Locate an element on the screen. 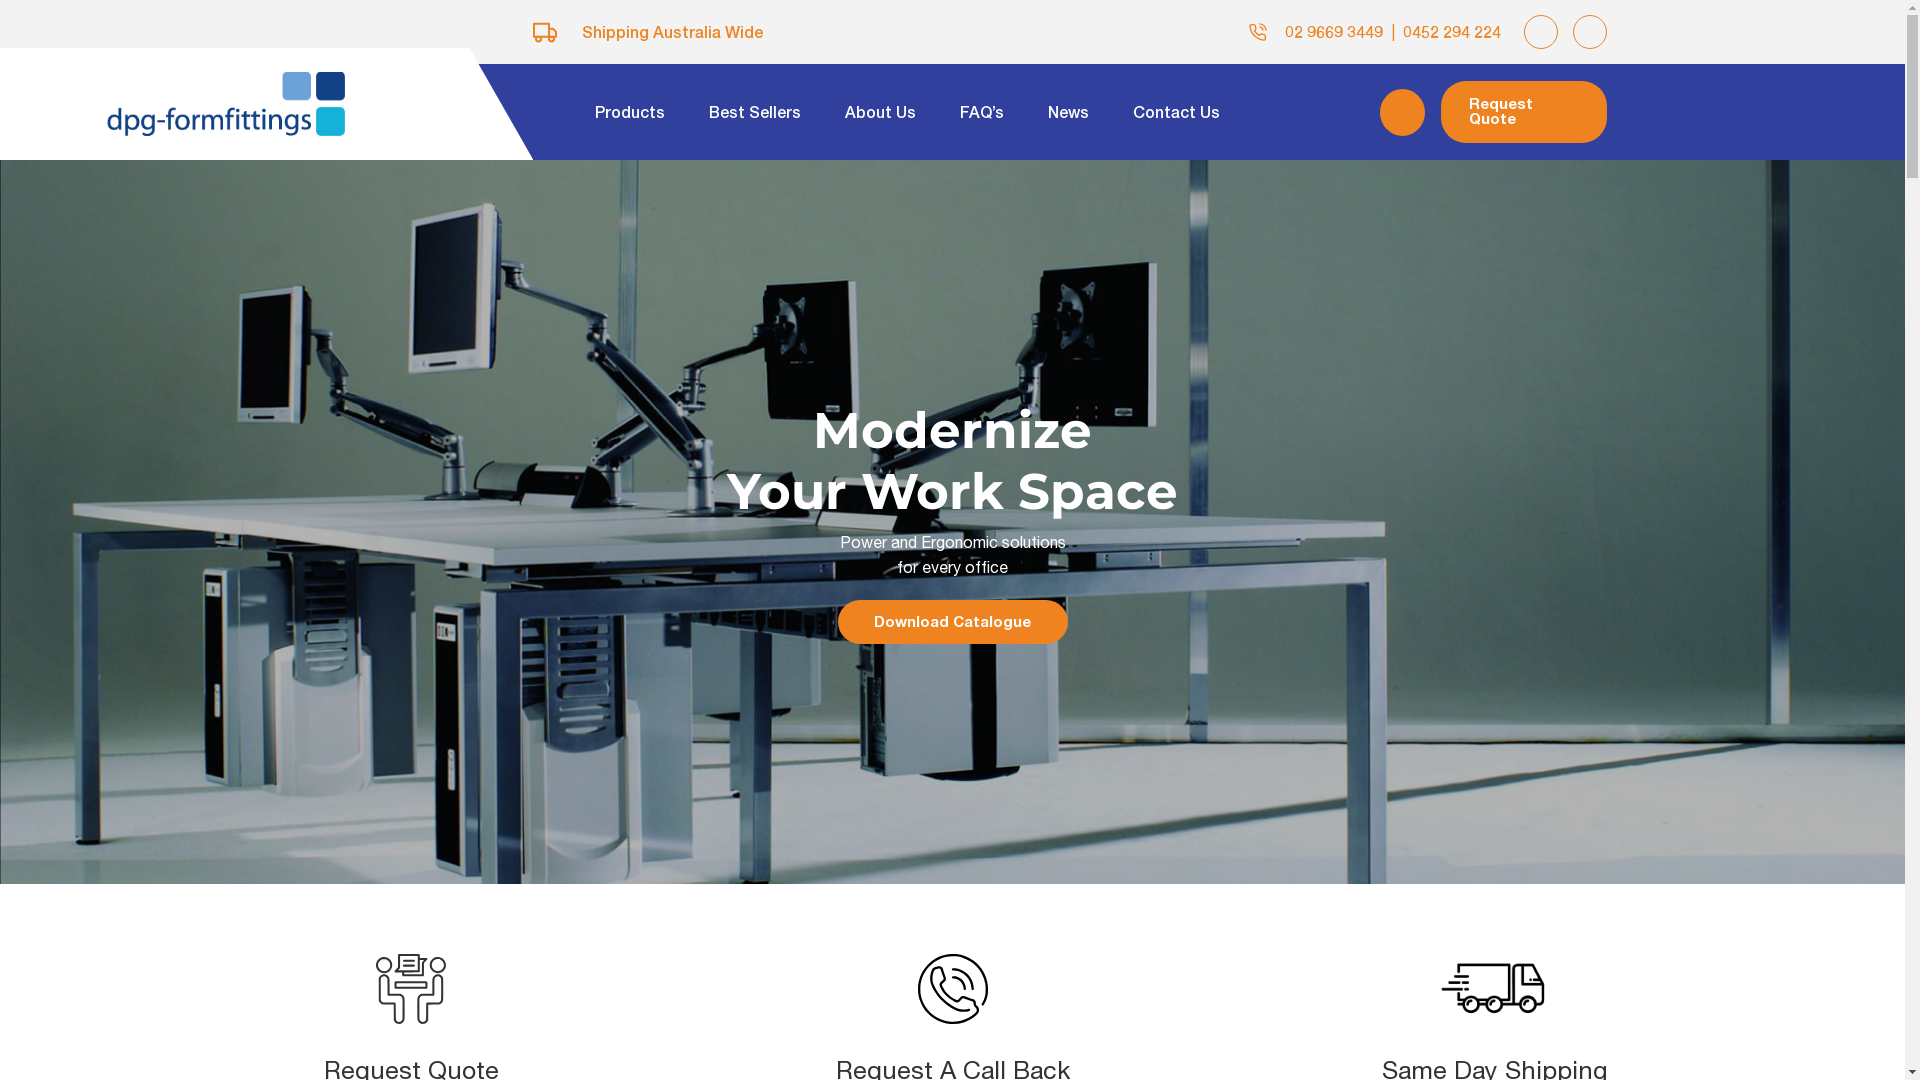  Request Quote is located at coordinates (1524, 112).